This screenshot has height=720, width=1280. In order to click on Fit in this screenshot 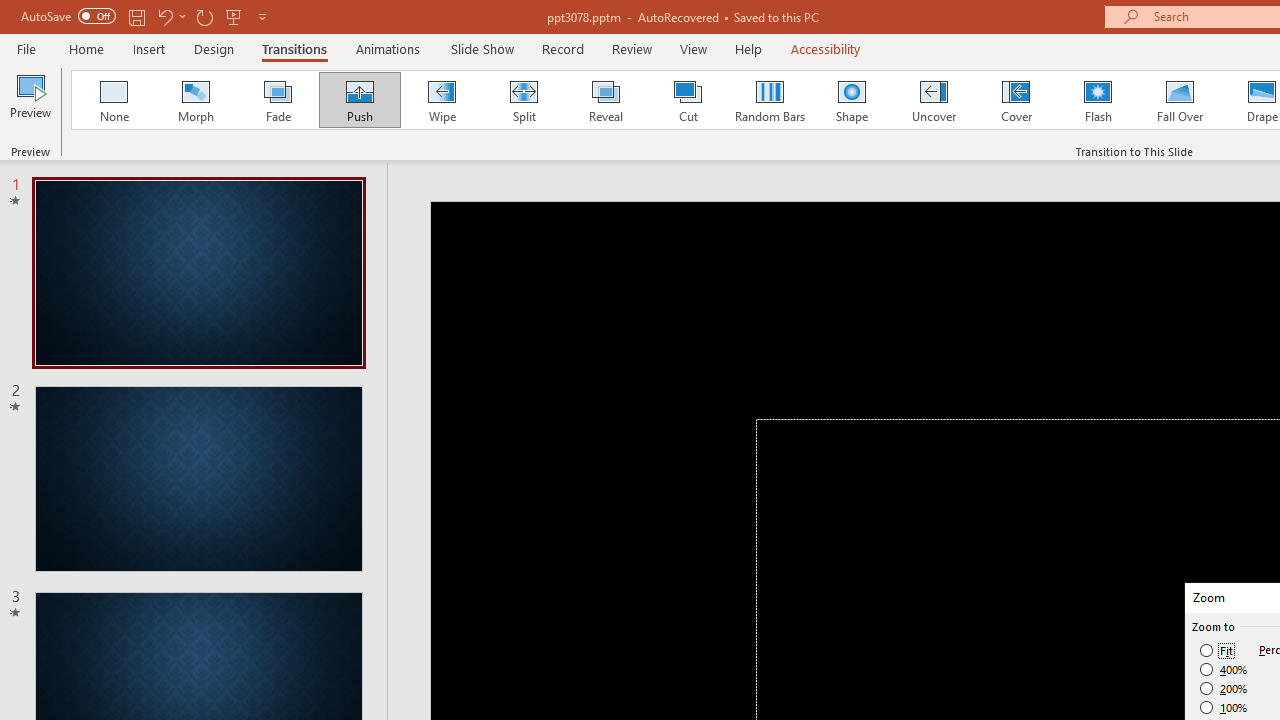, I will do `click(1218, 650)`.